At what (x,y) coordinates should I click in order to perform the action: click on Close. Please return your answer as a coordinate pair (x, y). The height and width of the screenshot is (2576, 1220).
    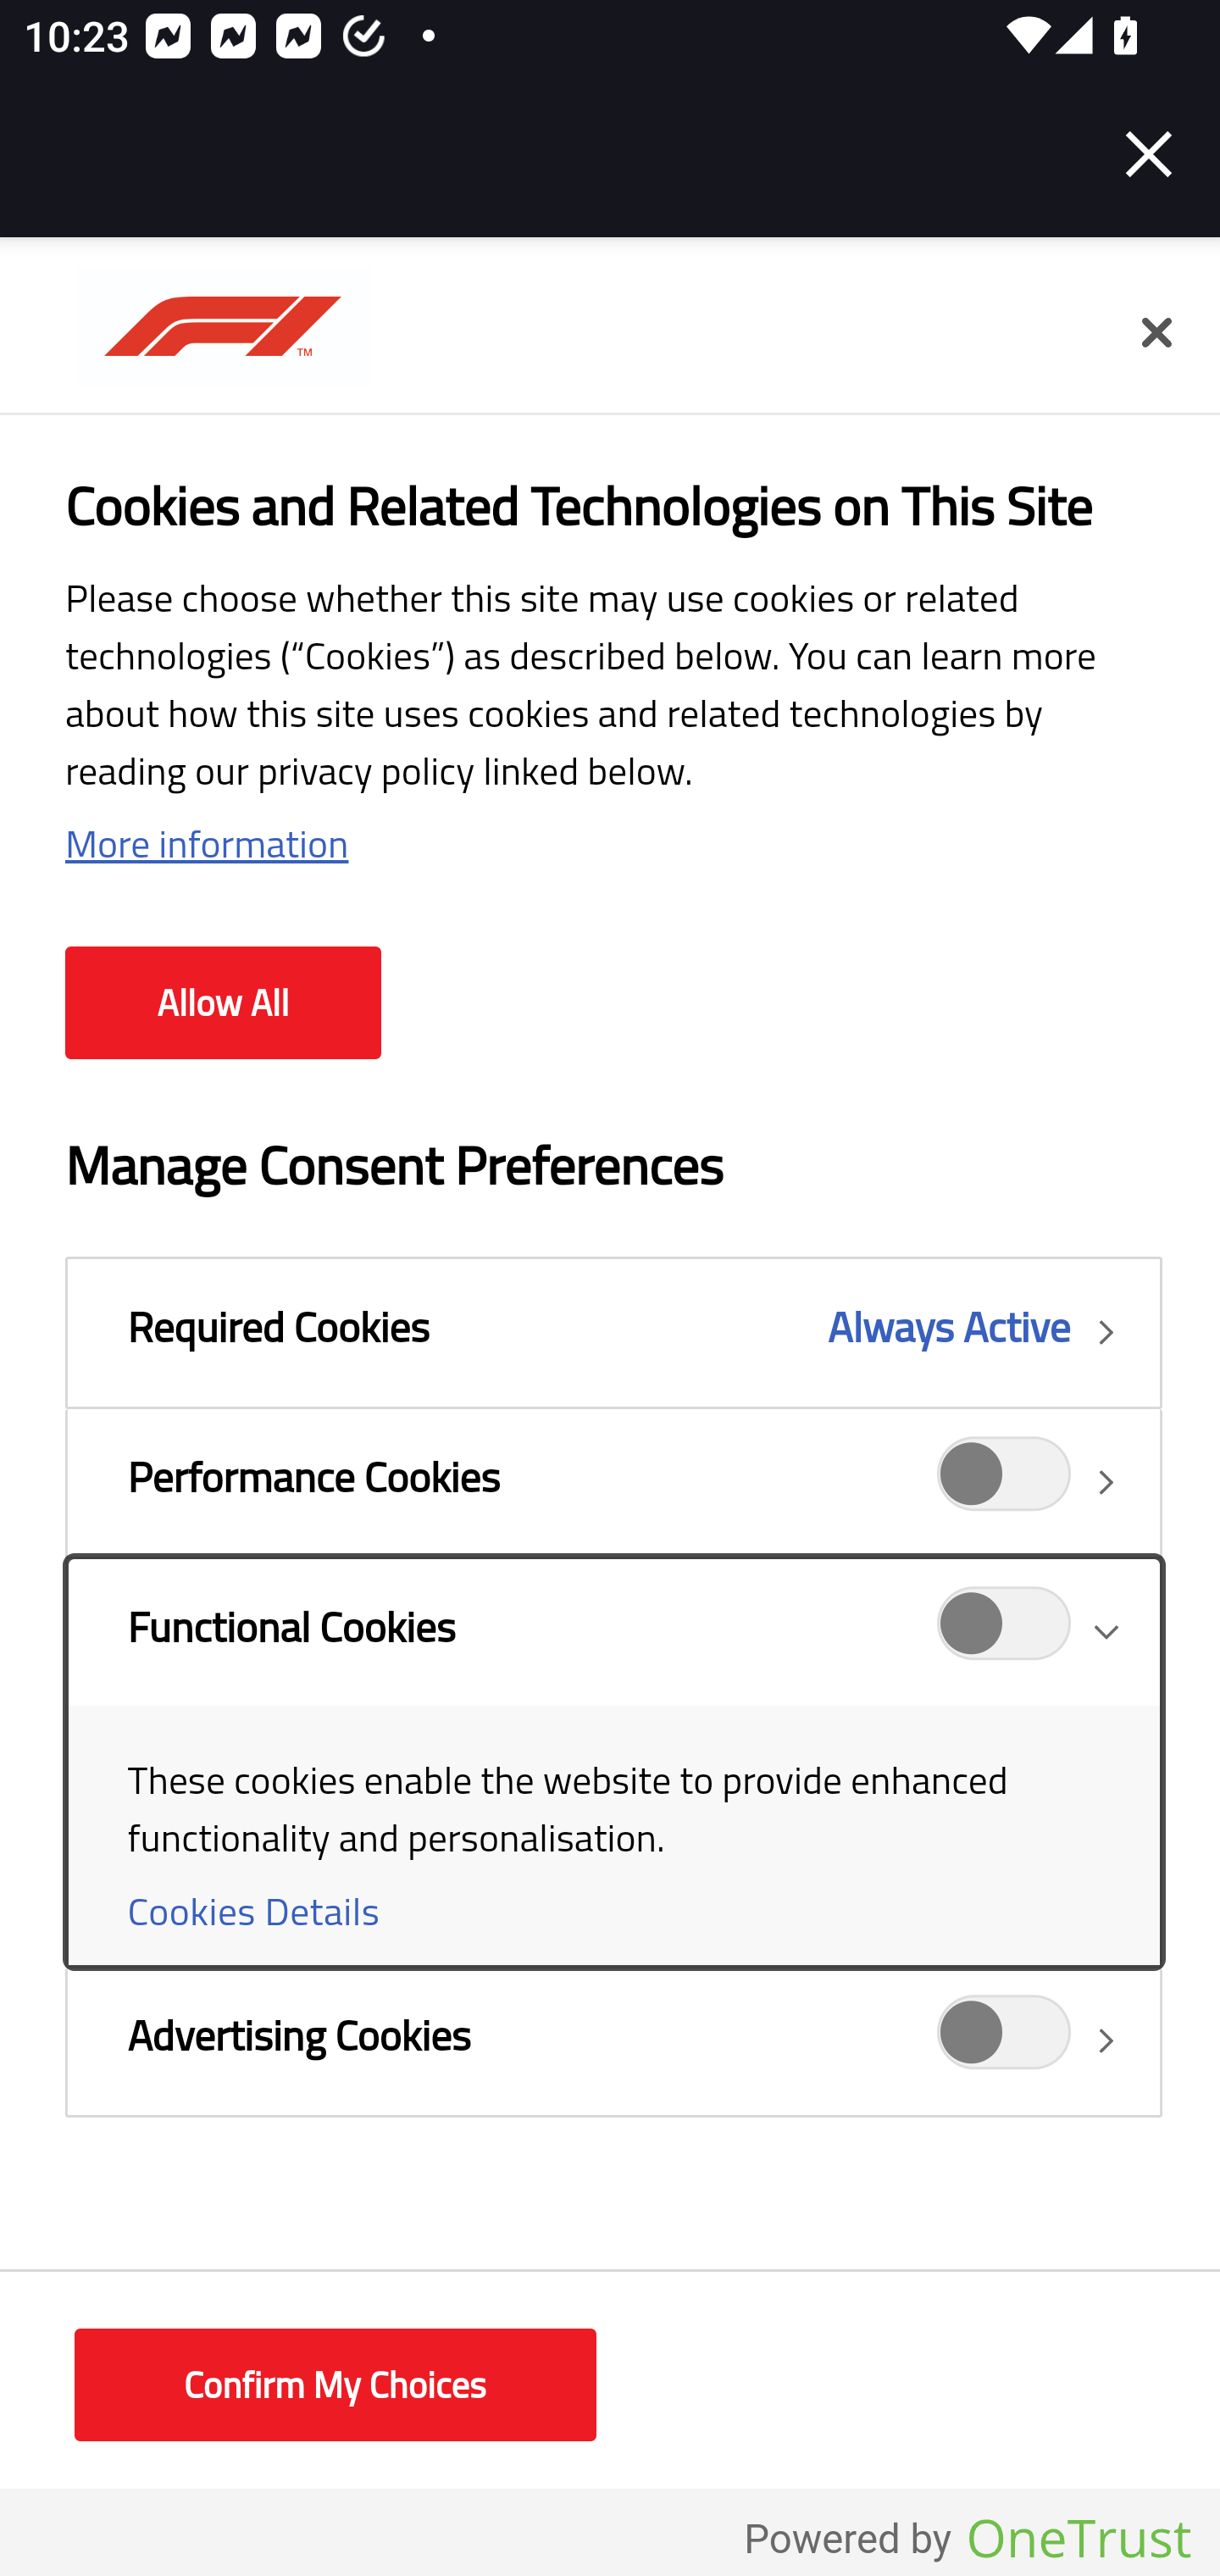
    Looking at the image, I should click on (1149, 154).